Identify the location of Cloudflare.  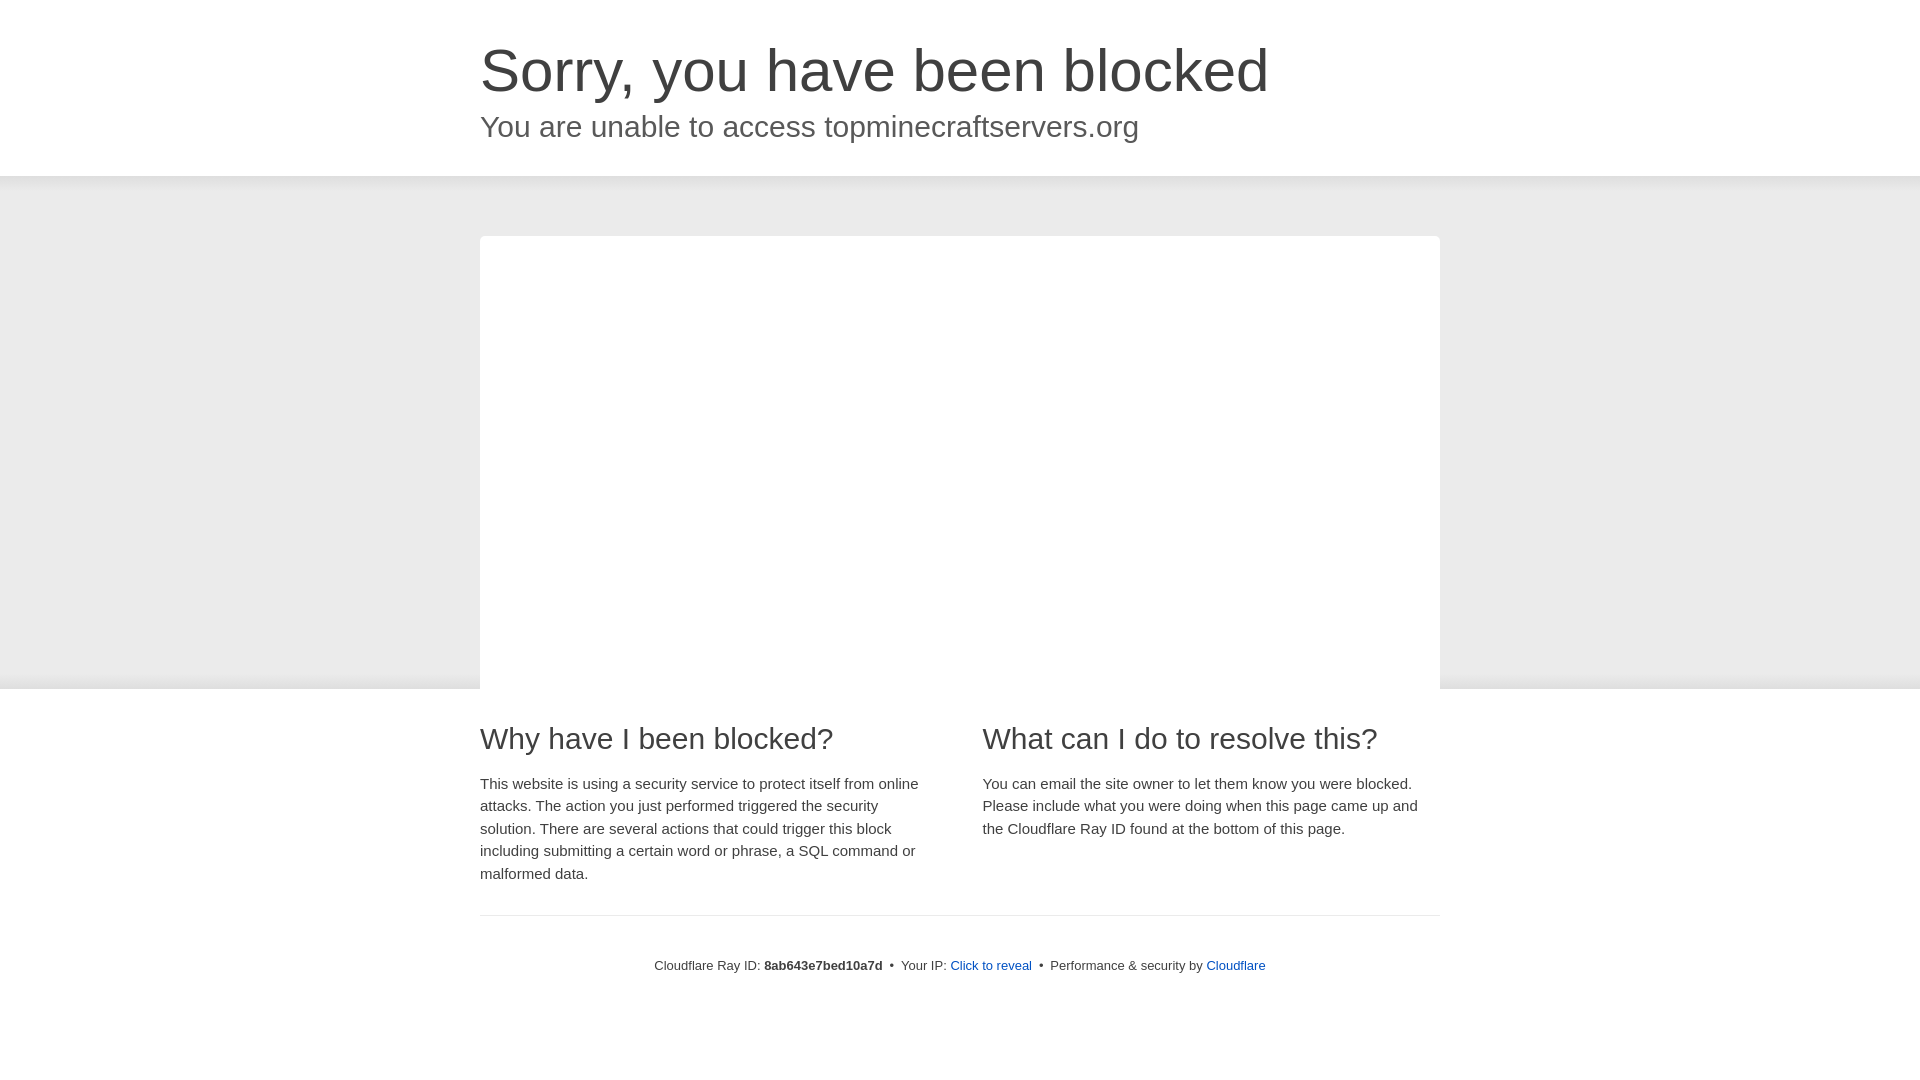
(1235, 965).